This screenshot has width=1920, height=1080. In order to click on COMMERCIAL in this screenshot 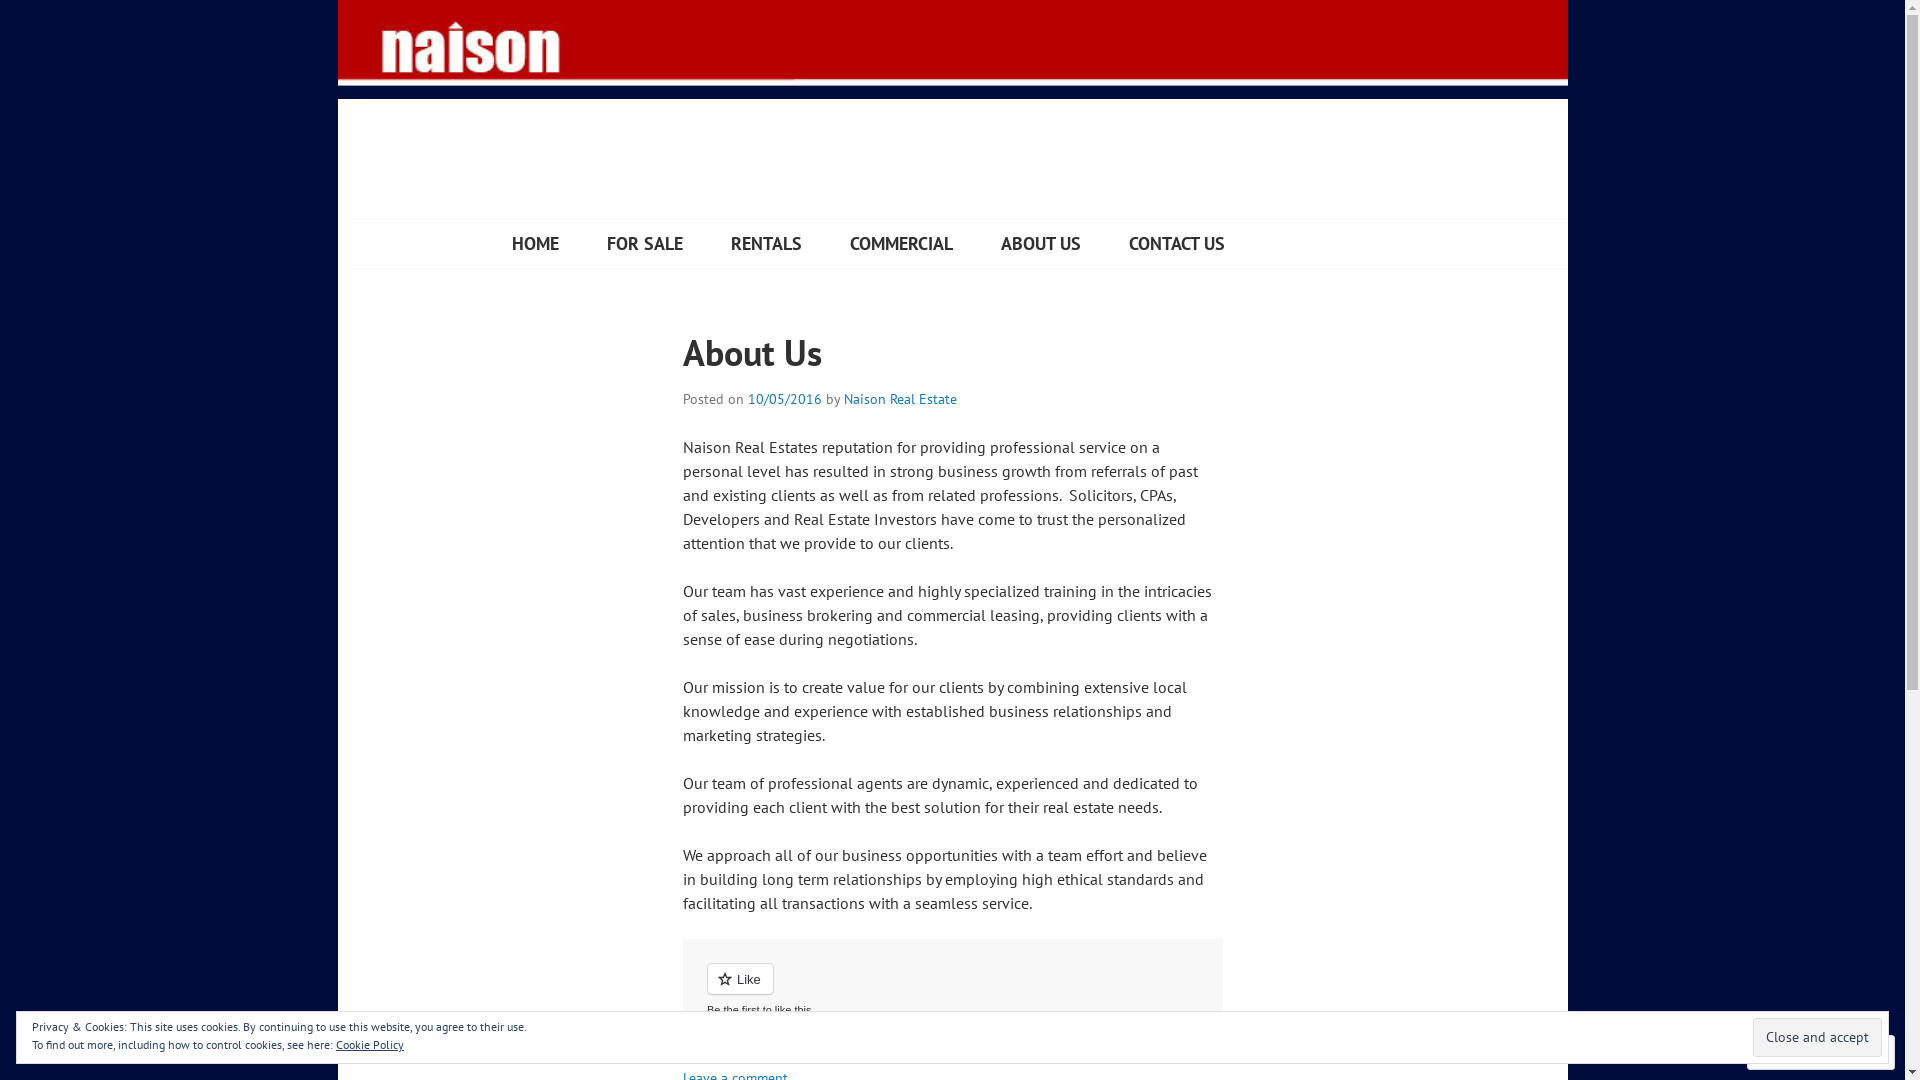, I will do `click(902, 244)`.